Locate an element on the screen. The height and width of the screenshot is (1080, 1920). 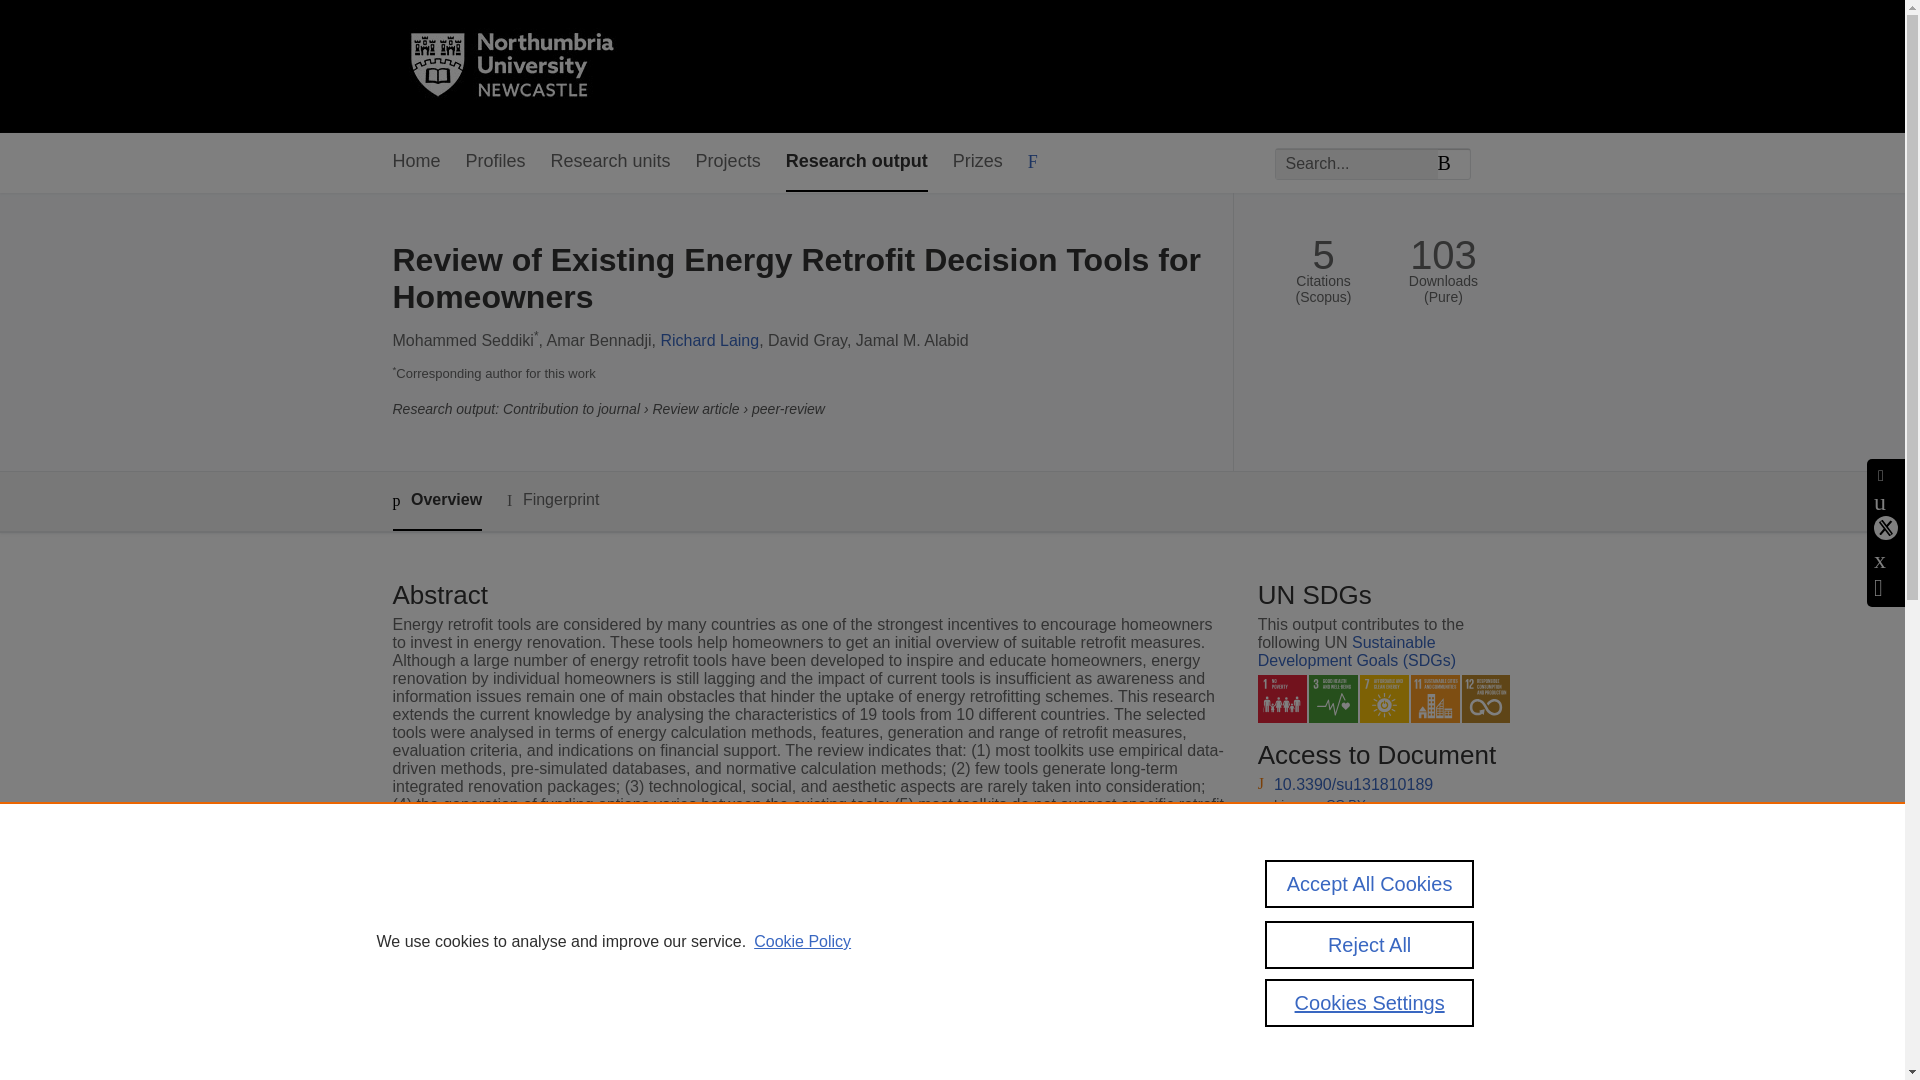
SDG 11 - Sustainable Cities and Communities is located at coordinates (1435, 699).